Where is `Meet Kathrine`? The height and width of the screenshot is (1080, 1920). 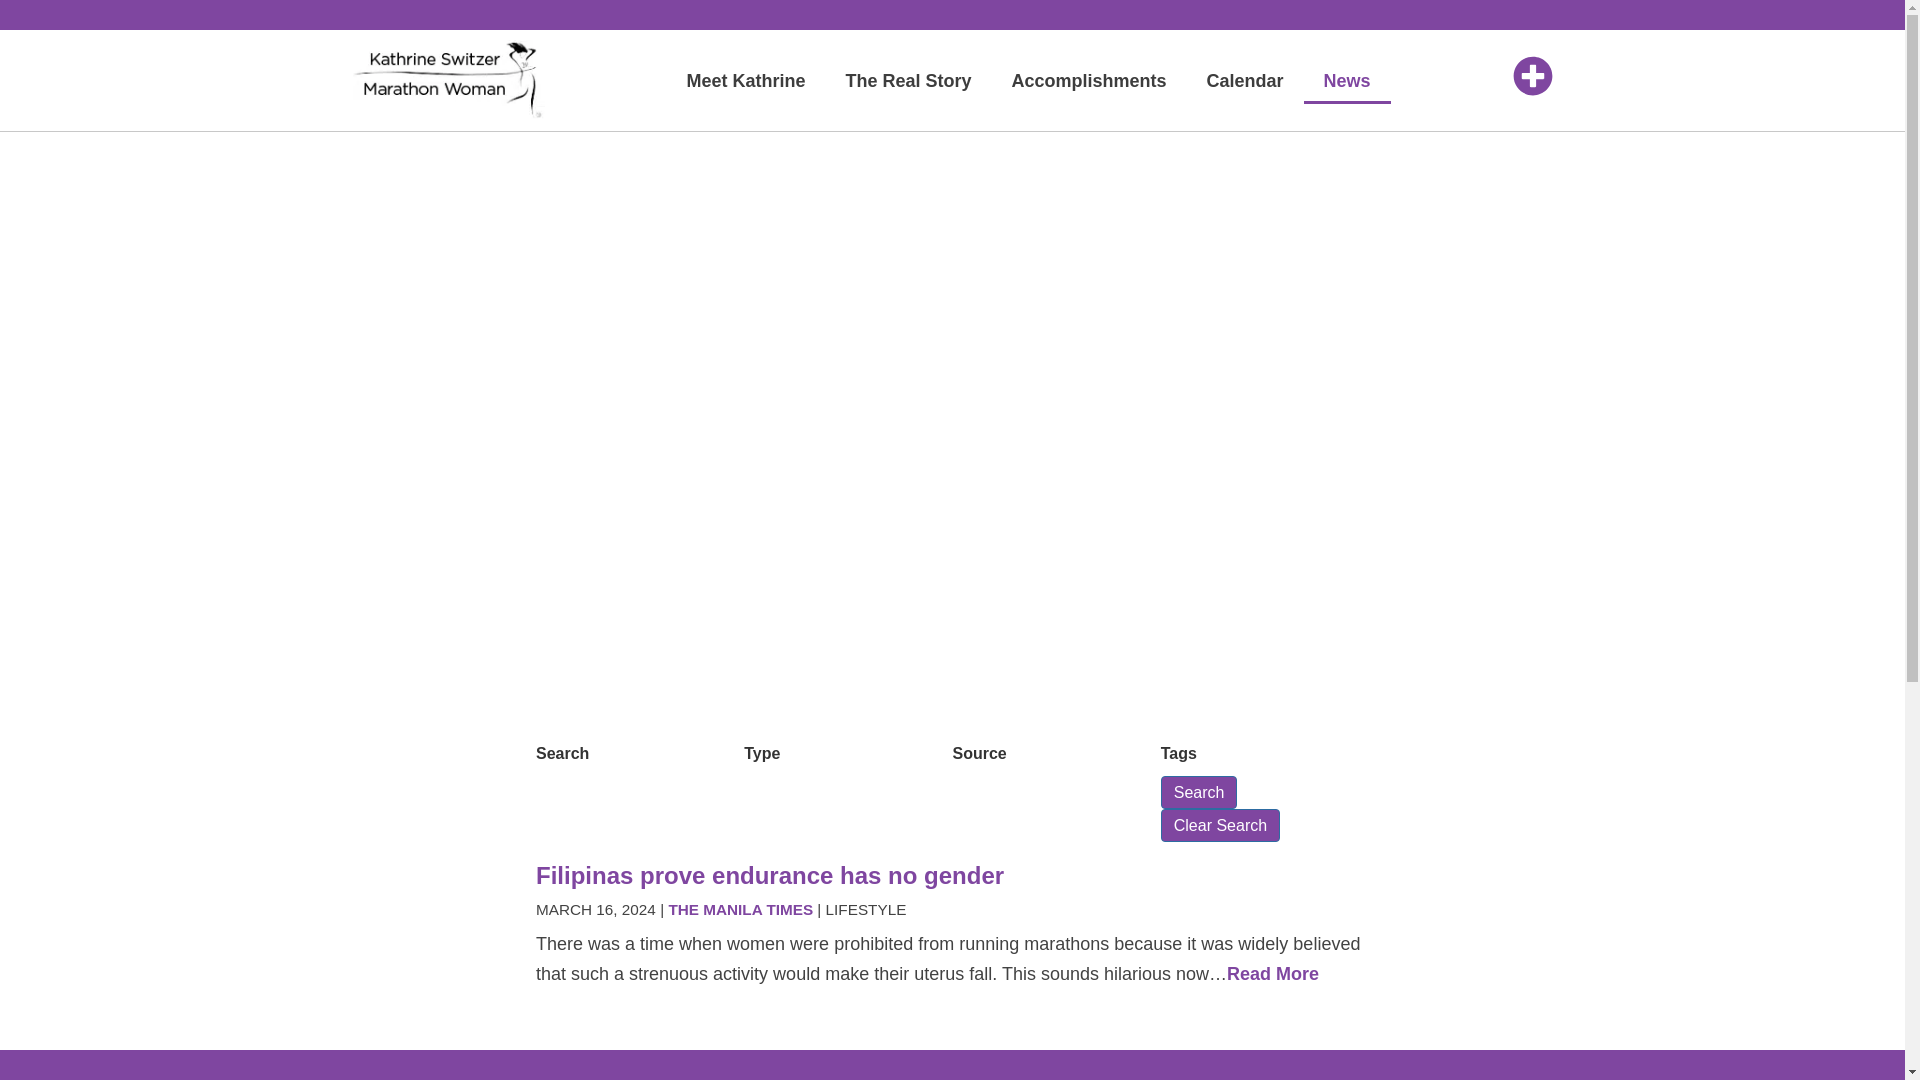
Meet Kathrine is located at coordinates (746, 80).